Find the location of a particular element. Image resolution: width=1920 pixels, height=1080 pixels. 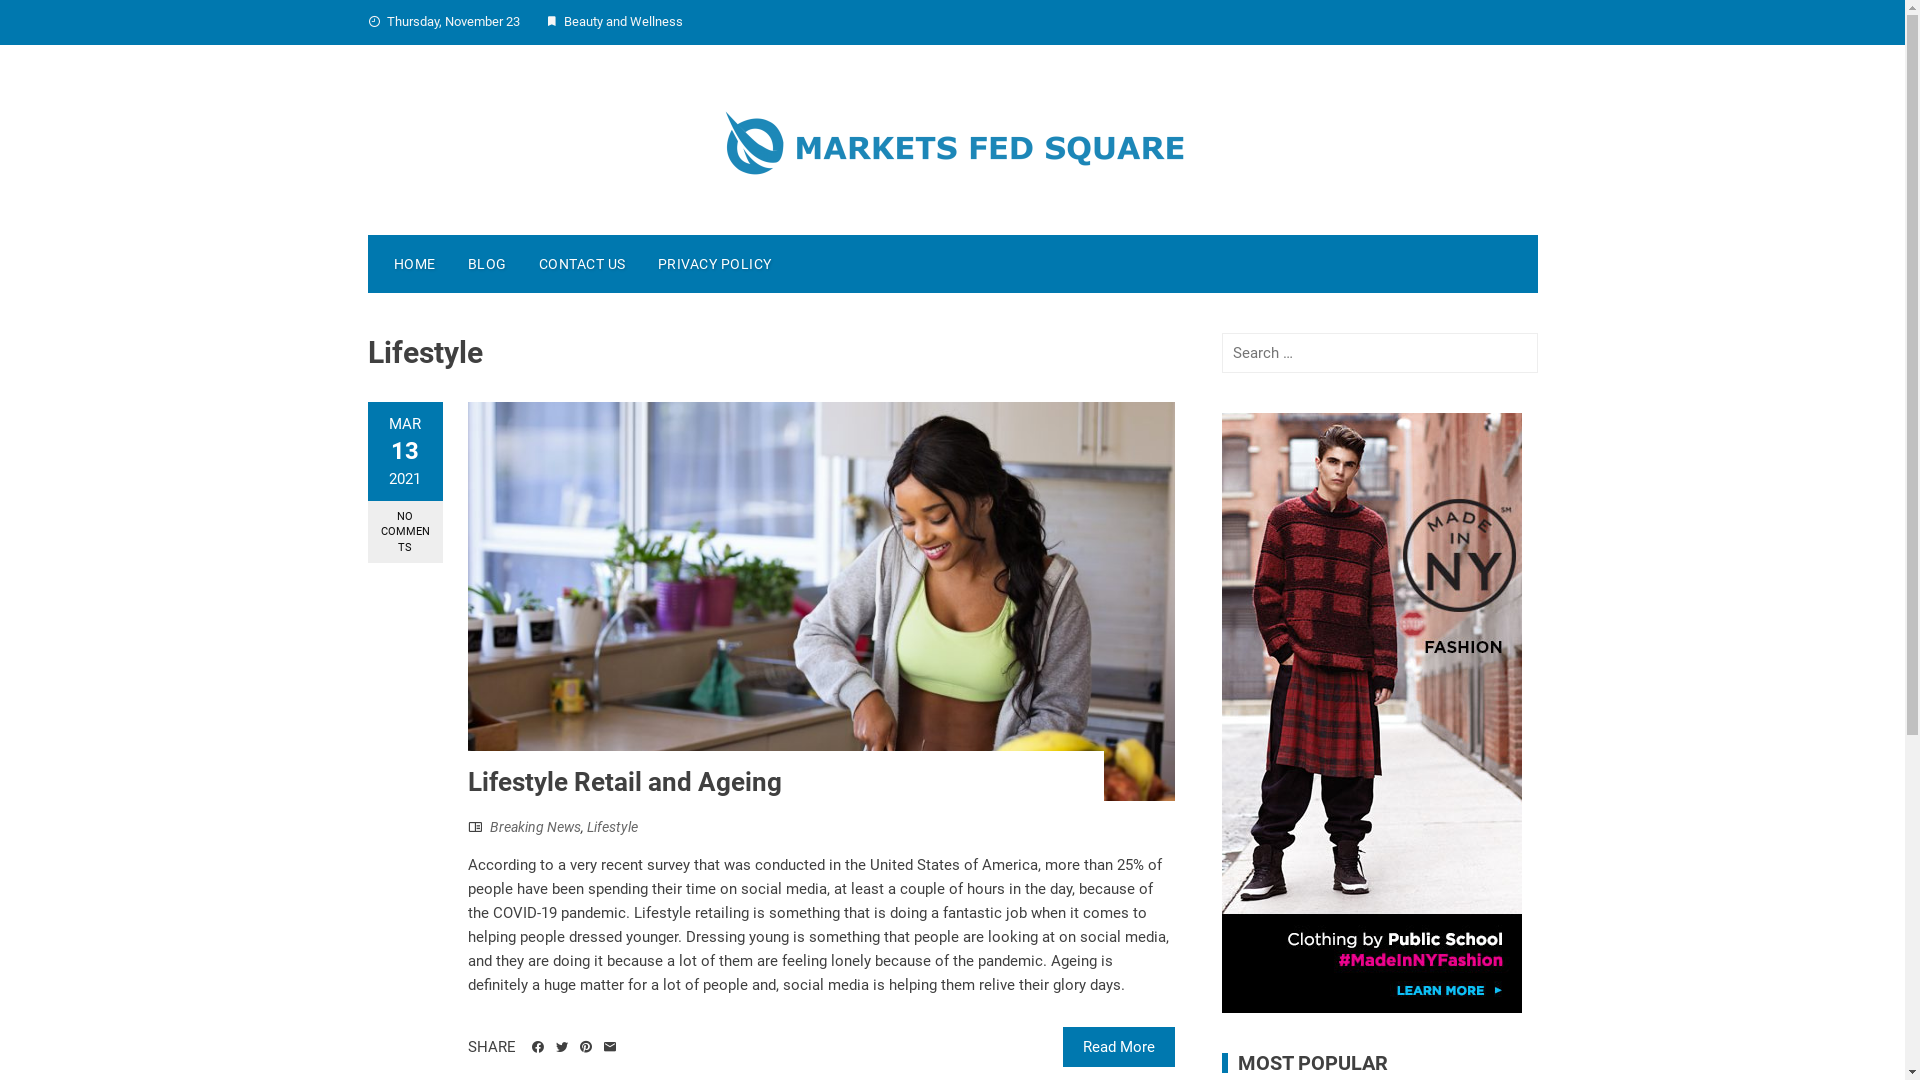

Share on Facebook is located at coordinates (538, 1047).